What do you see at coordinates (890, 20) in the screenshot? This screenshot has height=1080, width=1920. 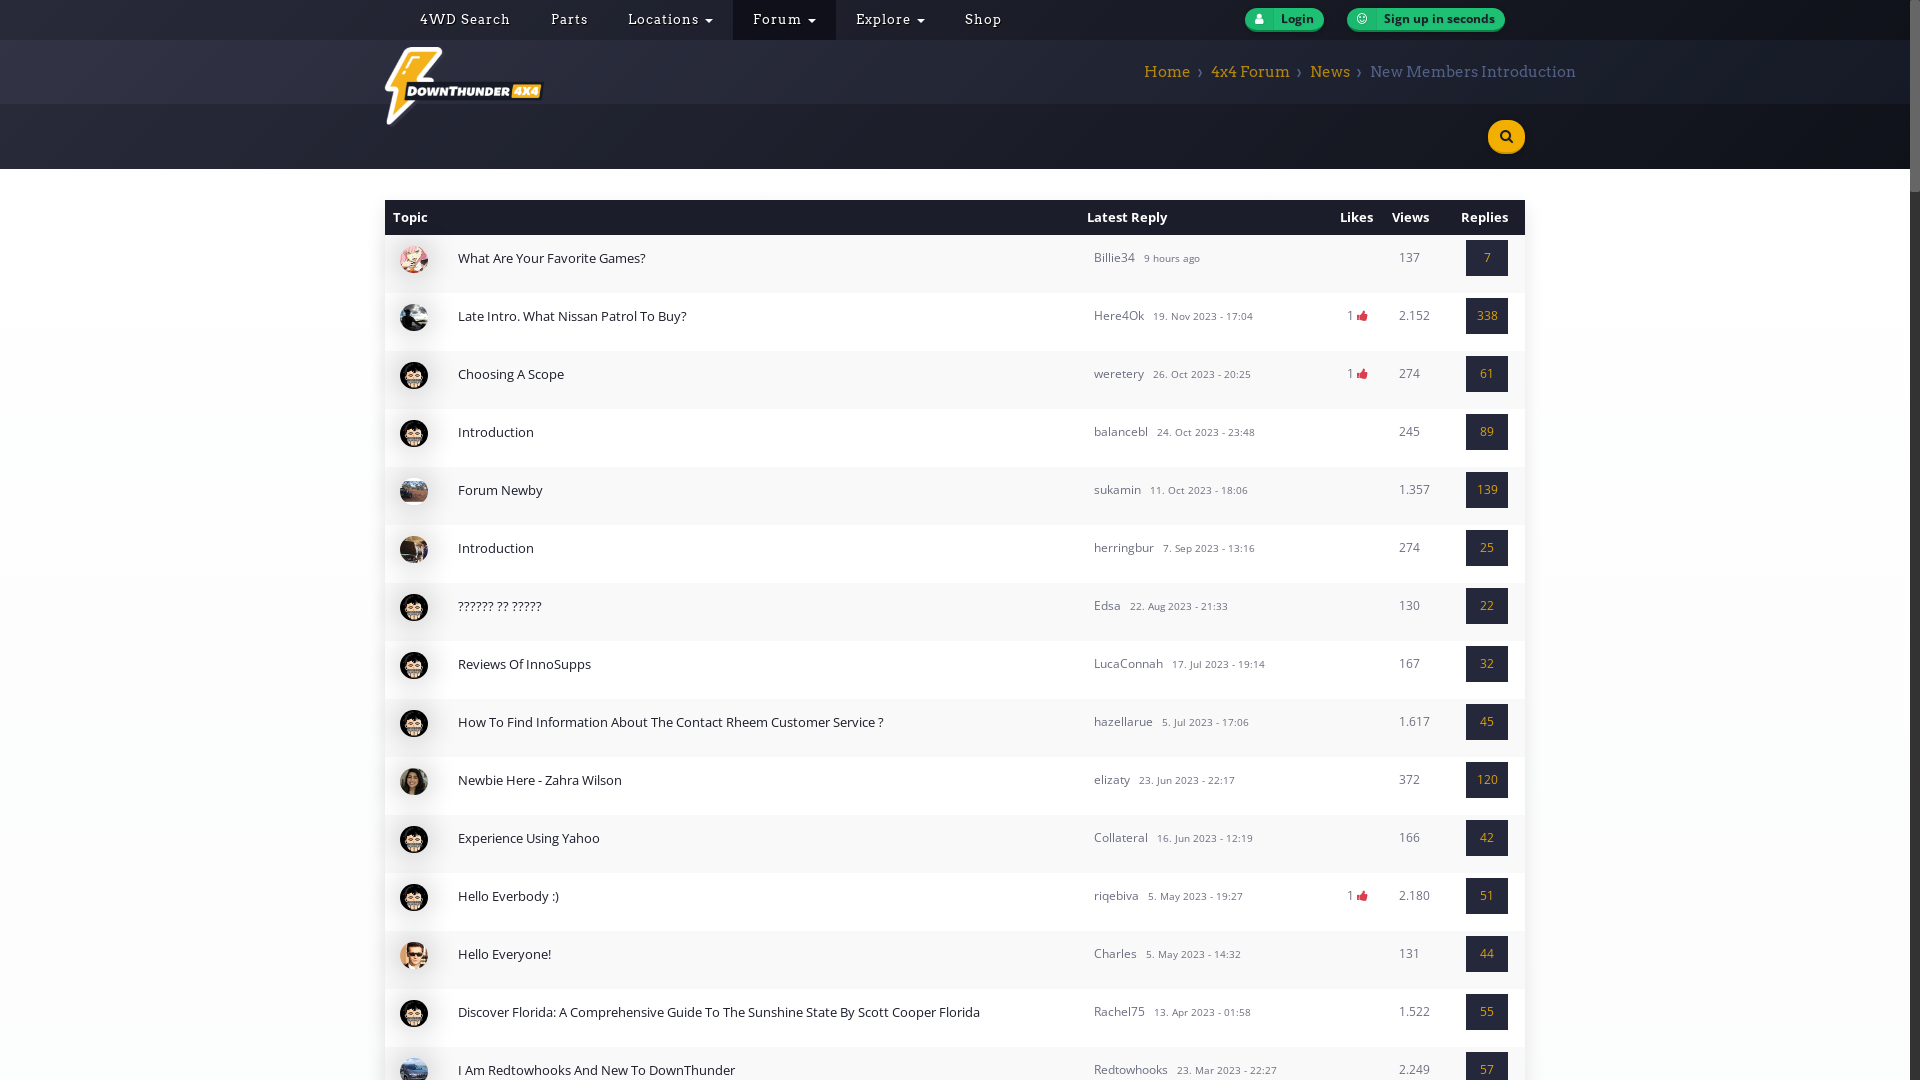 I see `Explore` at bounding box center [890, 20].